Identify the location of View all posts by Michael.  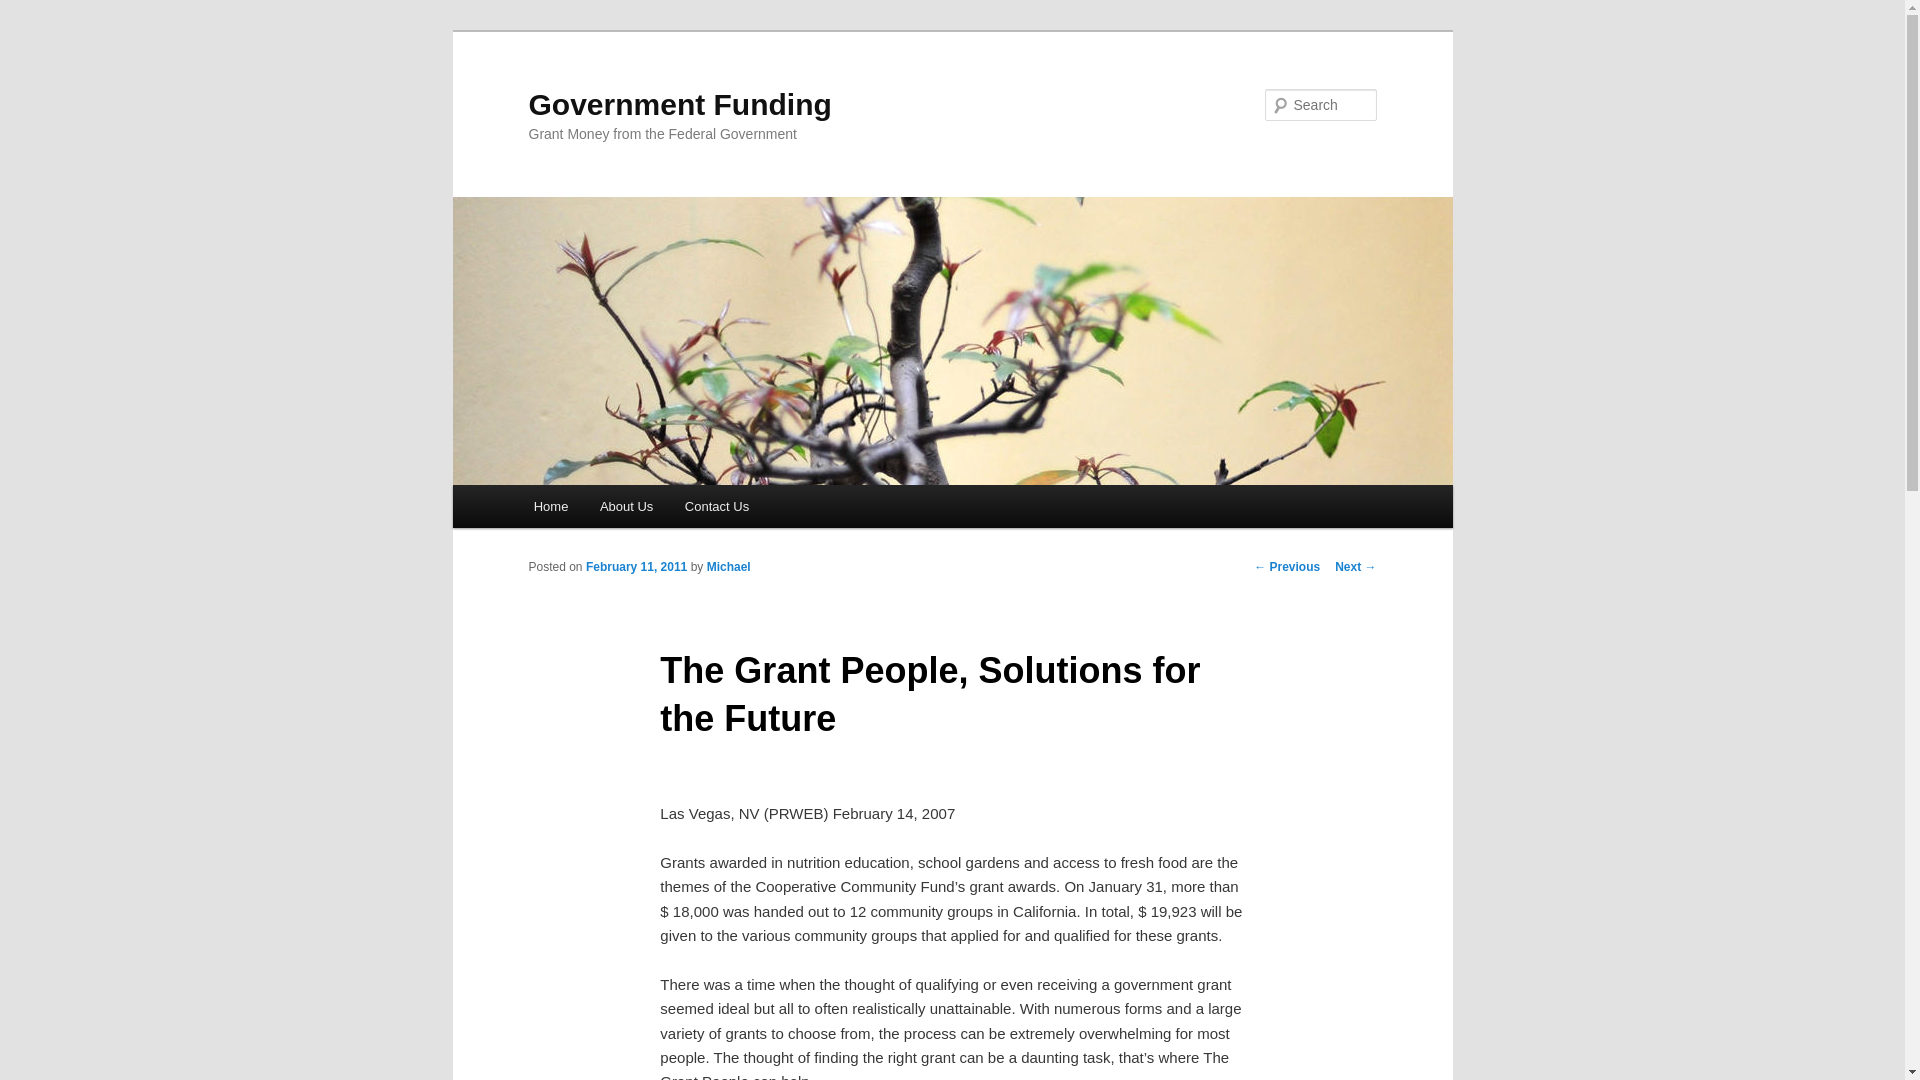
(728, 566).